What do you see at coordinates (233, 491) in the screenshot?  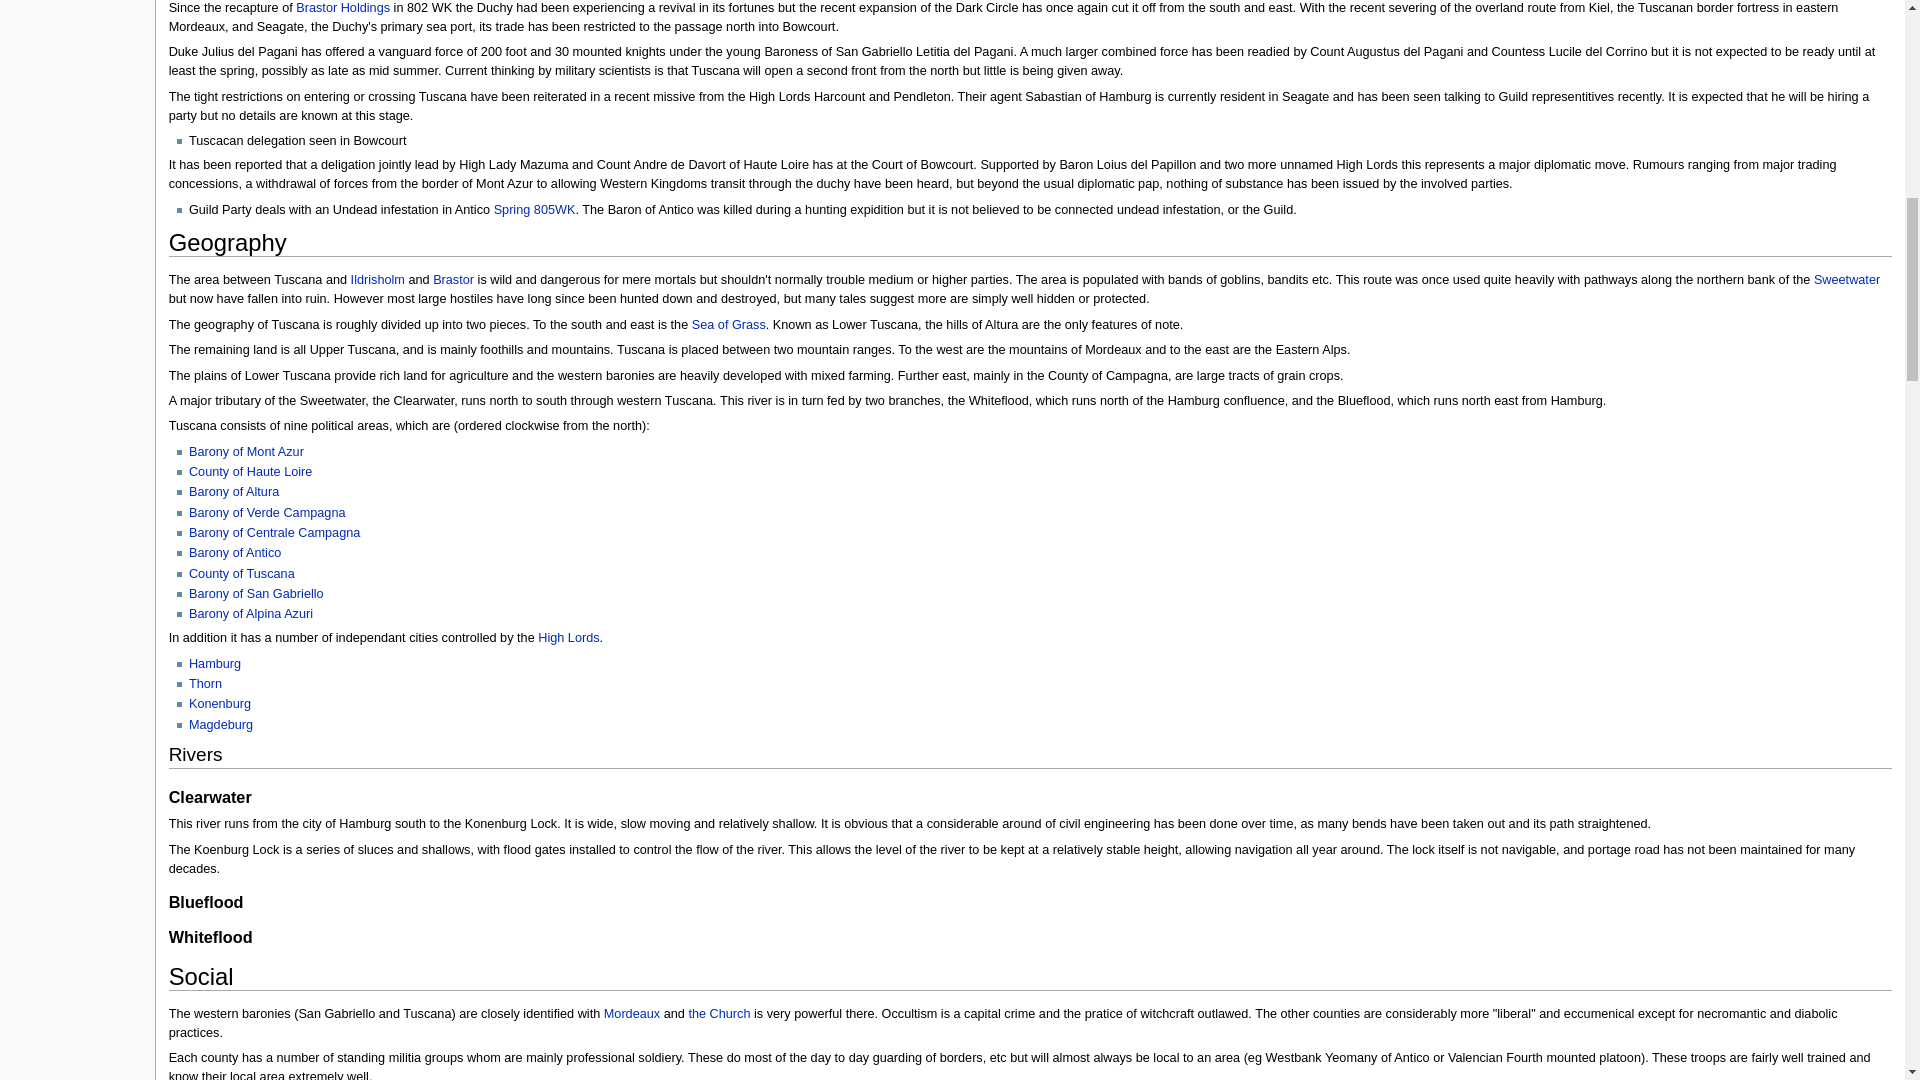 I see `Barony of Altura` at bounding box center [233, 491].